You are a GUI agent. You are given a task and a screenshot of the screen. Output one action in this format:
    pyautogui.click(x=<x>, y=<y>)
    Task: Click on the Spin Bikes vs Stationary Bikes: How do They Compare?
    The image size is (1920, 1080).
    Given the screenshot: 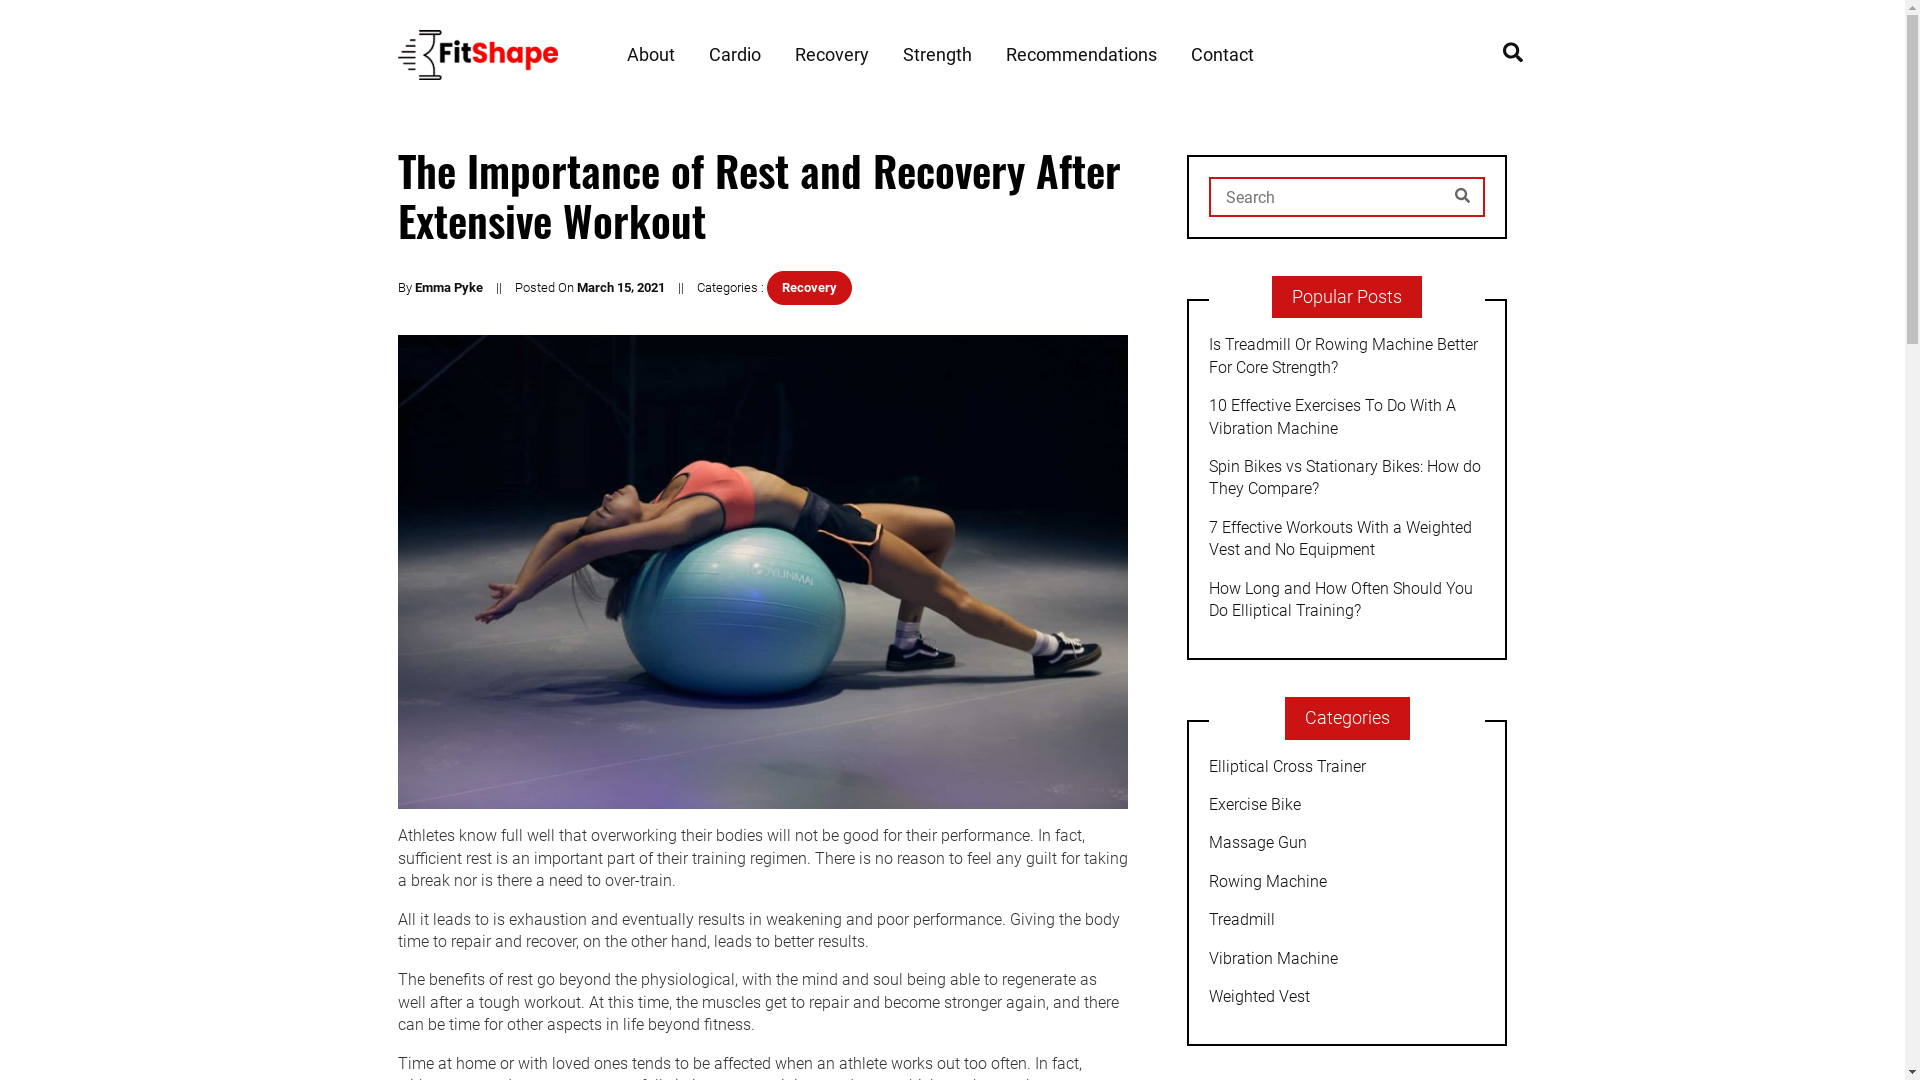 What is the action you would take?
    pyautogui.click(x=1347, y=478)
    